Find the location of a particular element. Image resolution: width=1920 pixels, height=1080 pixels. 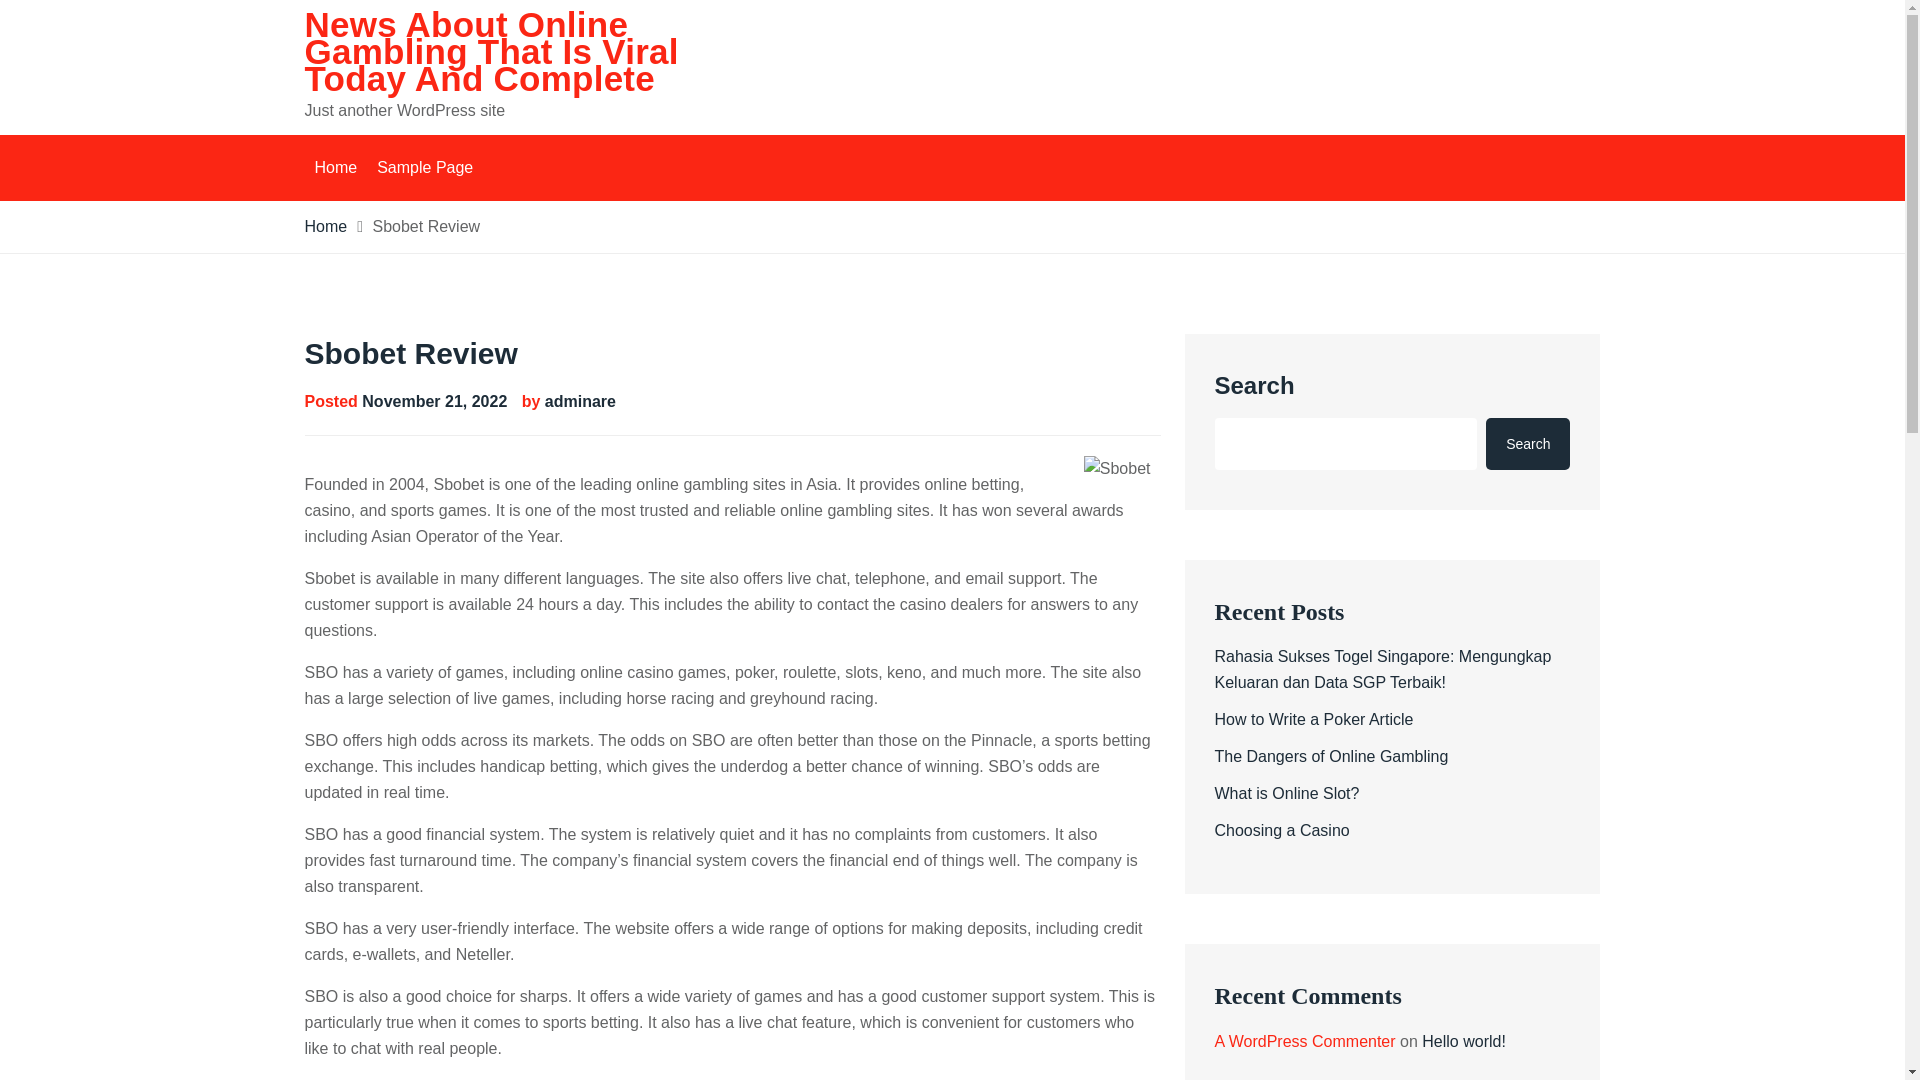

The Dangers of Online Gambling is located at coordinates (1330, 756).